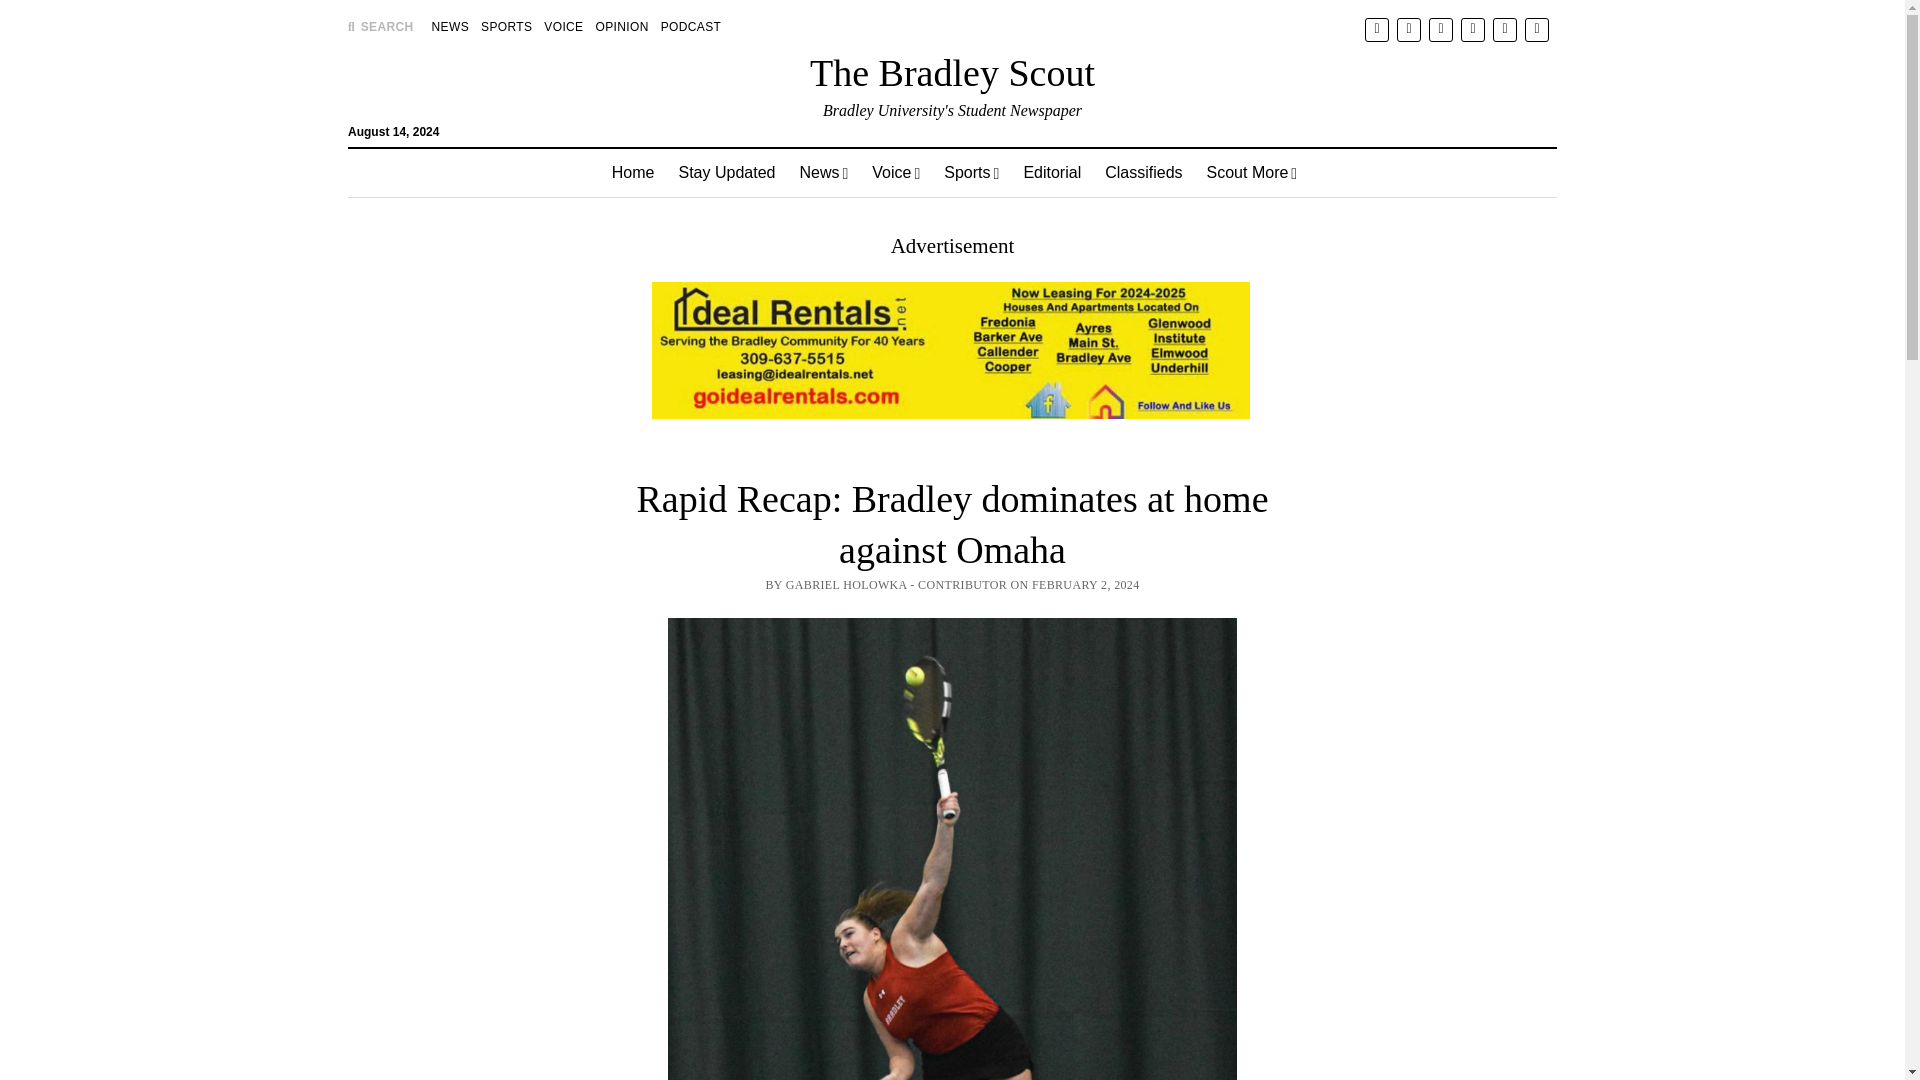  What do you see at coordinates (563, 26) in the screenshot?
I see `VOICE` at bounding box center [563, 26].